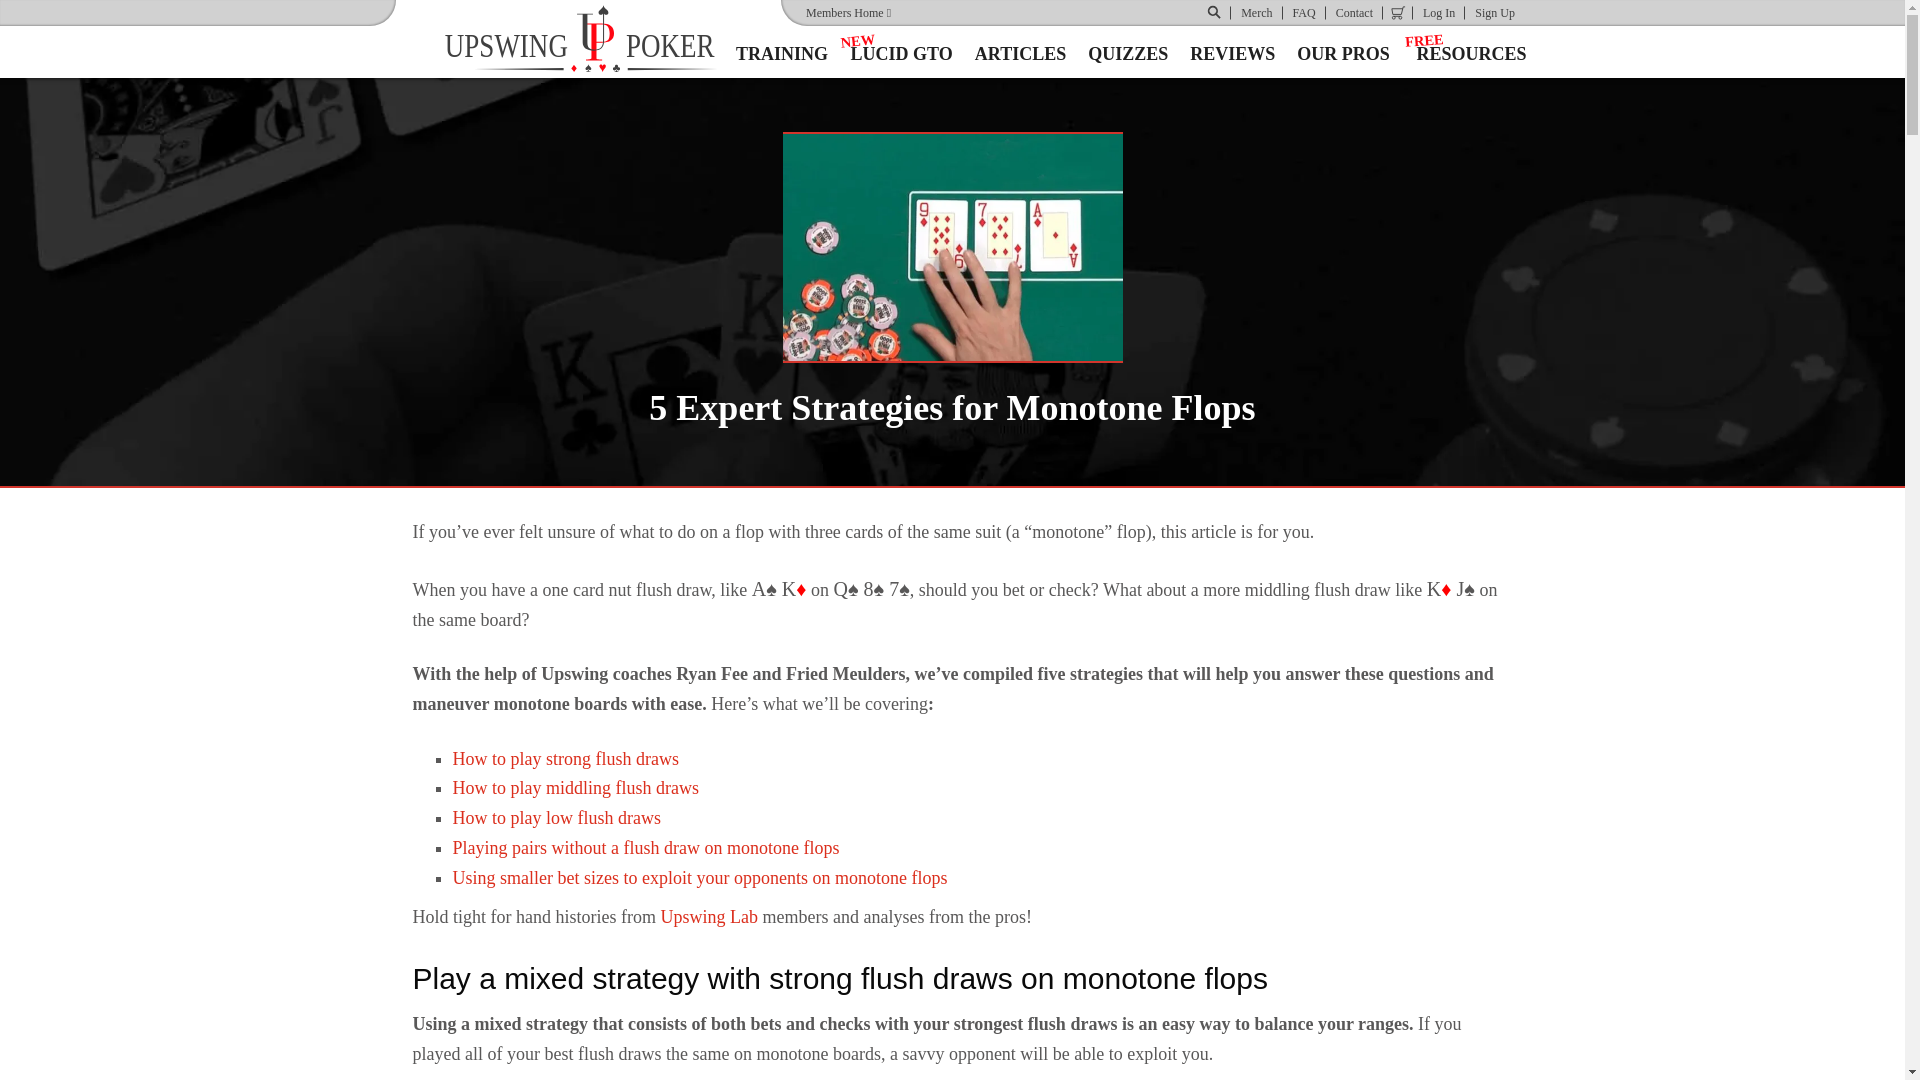  Describe the element at coordinates (1494, 12) in the screenshot. I see `Sign Up` at that location.